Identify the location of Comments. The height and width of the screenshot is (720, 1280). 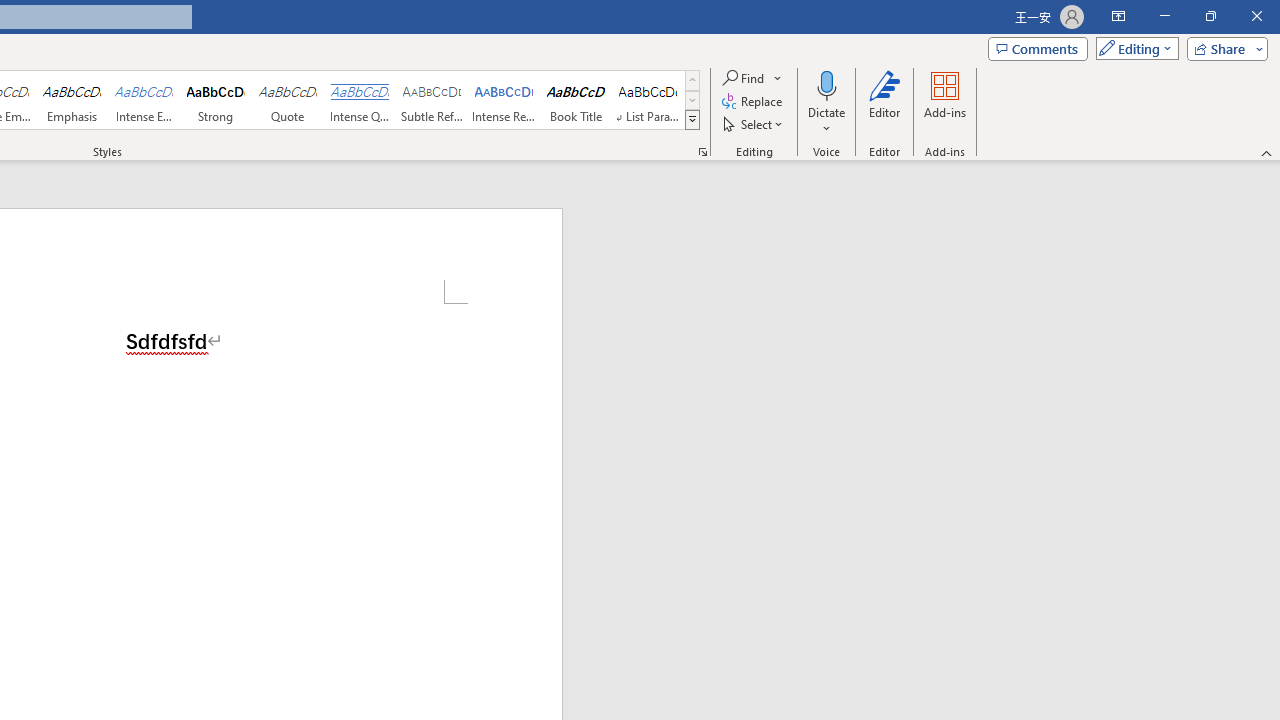
(1038, 48).